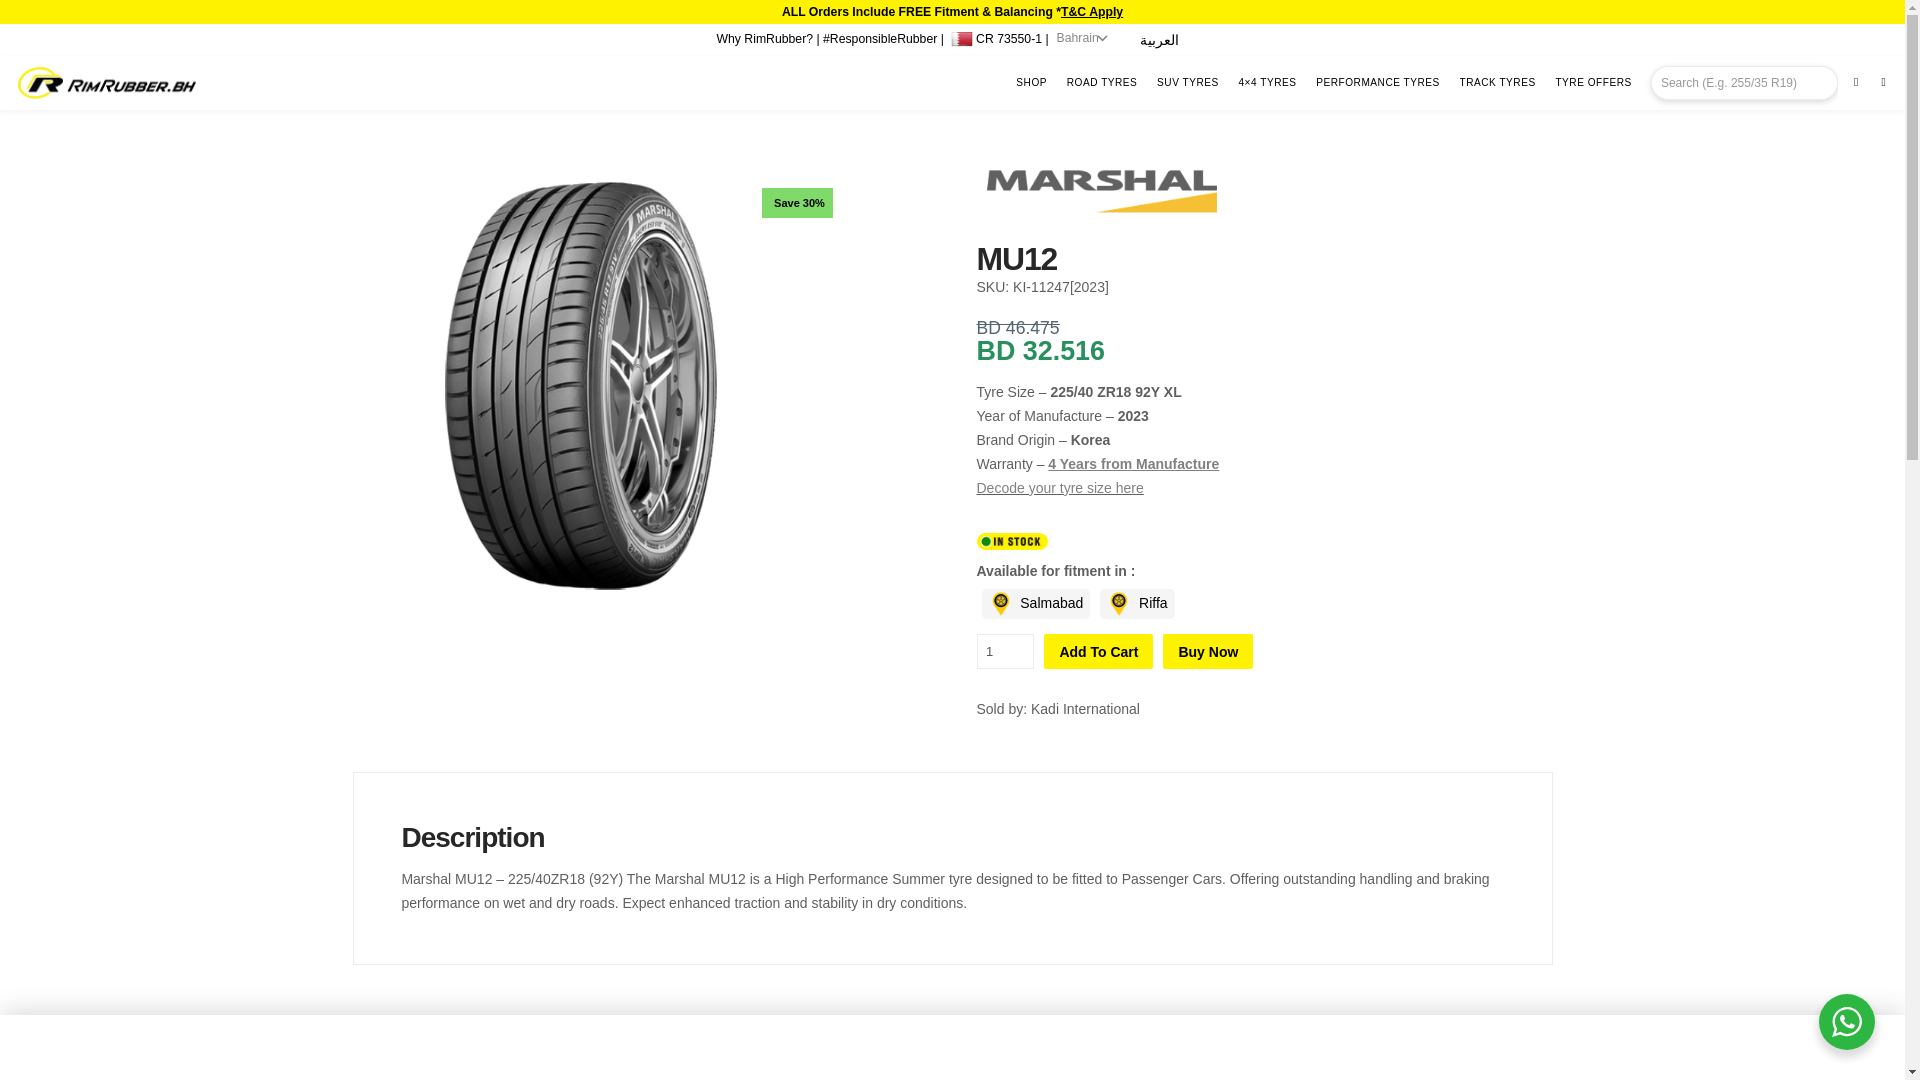 The image size is (1920, 1080). Describe the element at coordinates (580, 386) in the screenshot. I see `marshal-mu12-left-one-quarter` at that location.